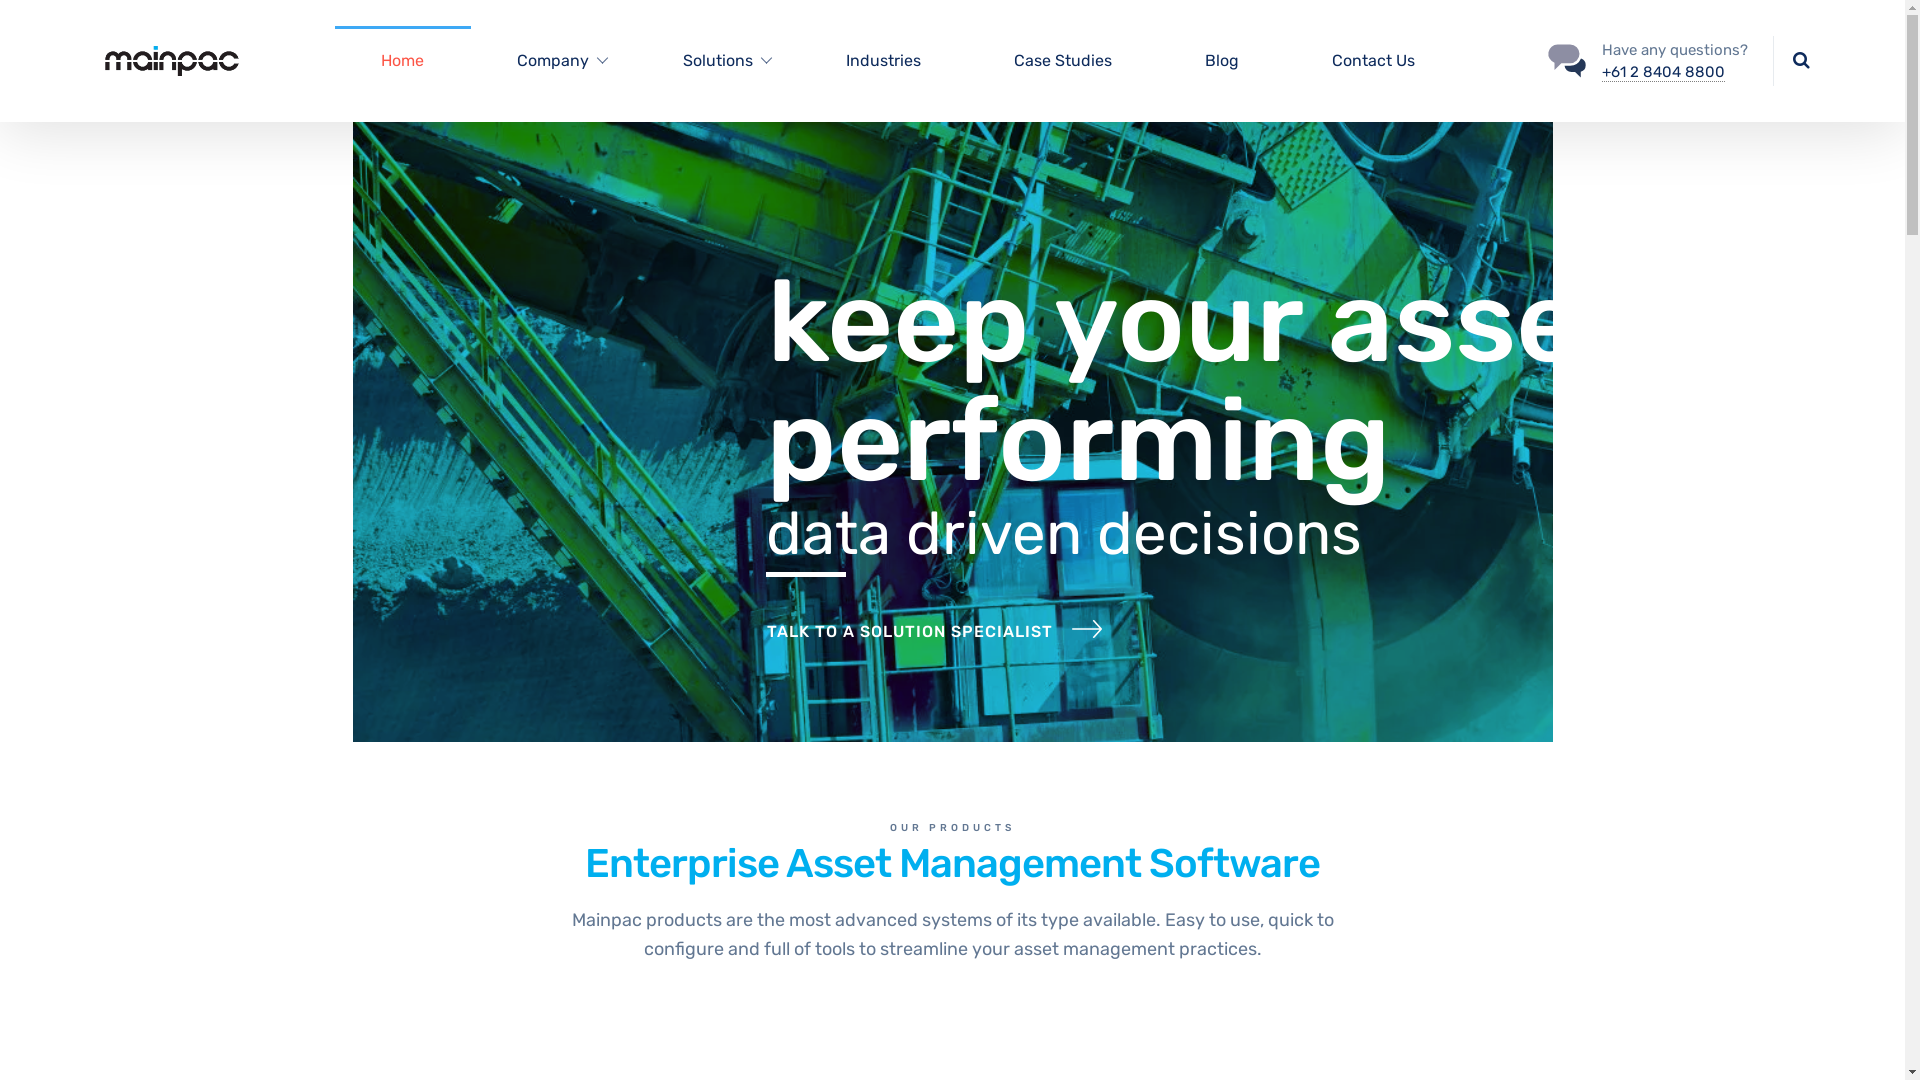  I want to click on Solutions, so click(717, 61).